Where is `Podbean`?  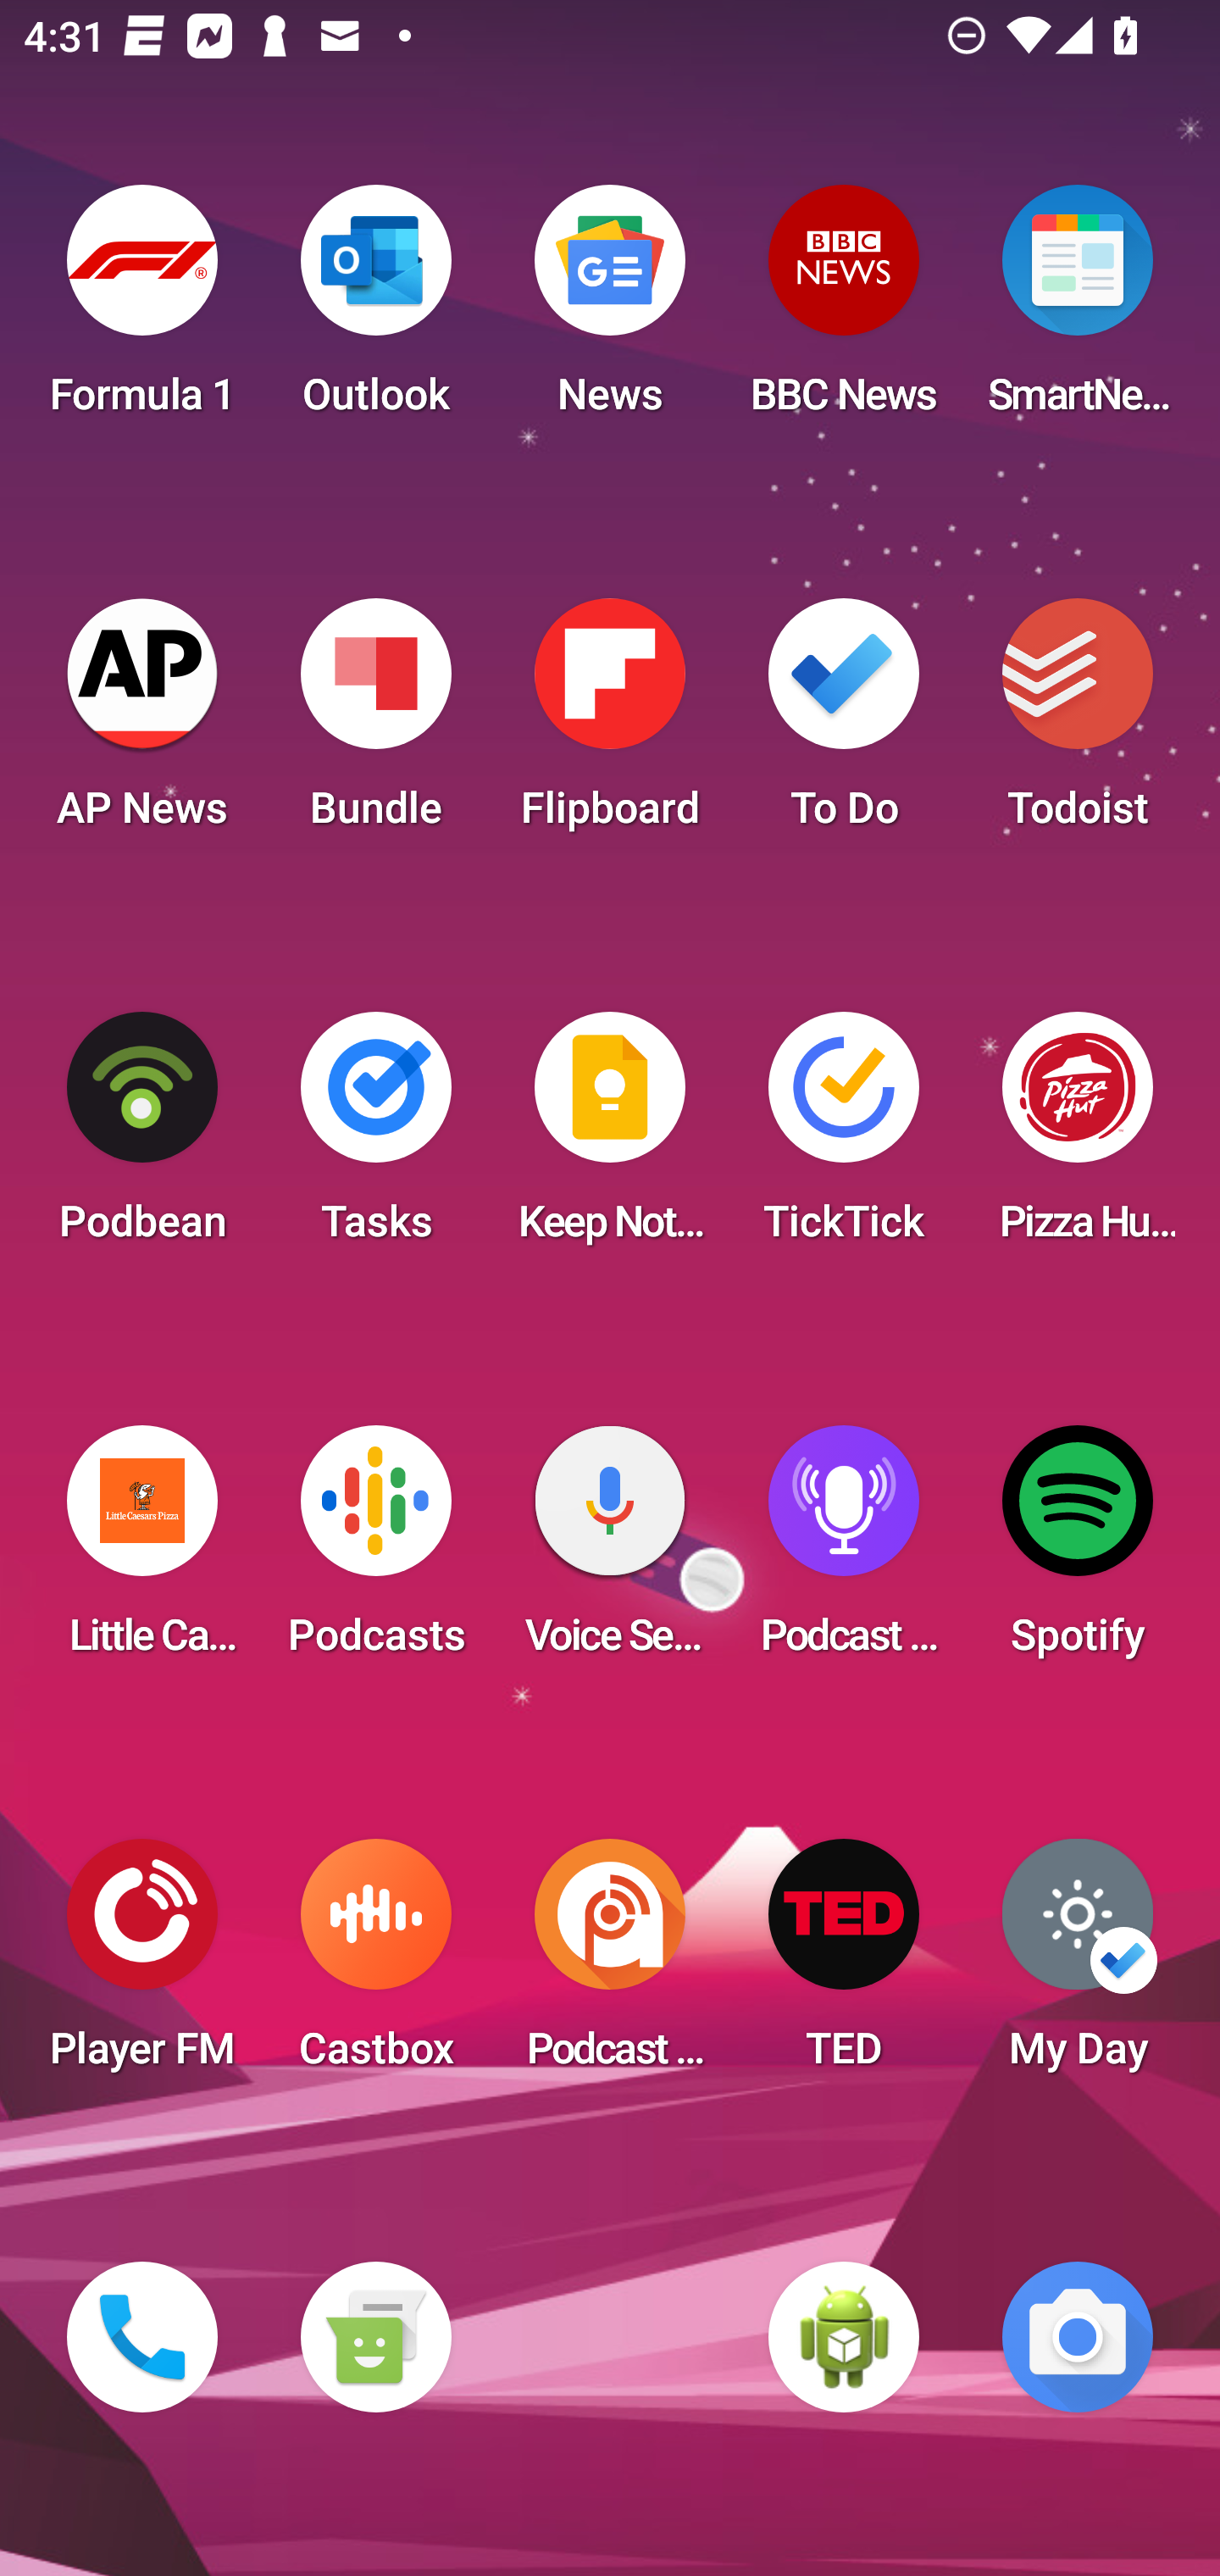 Podbean is located at coordinates (142, 1137).